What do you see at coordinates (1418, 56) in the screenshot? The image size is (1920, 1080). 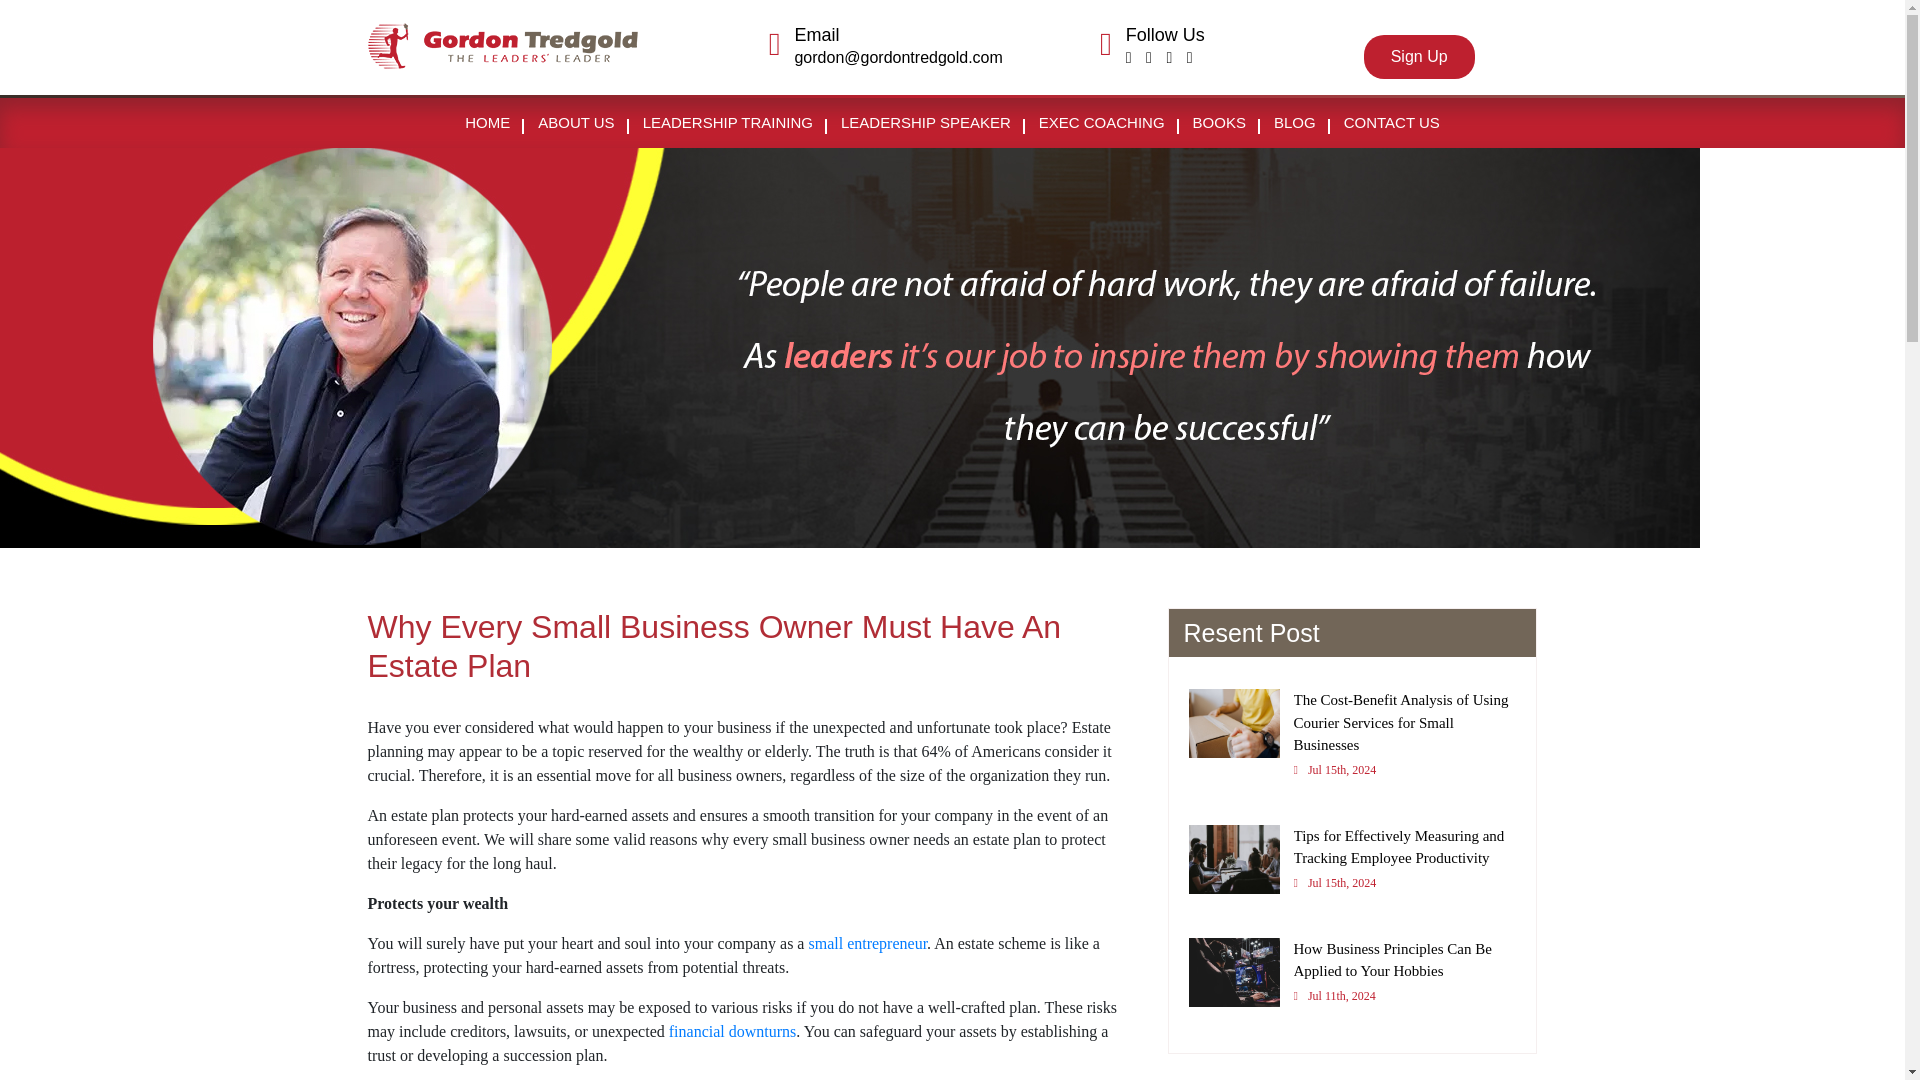 I see `Sign Up` at bounding box center [1418, 56].